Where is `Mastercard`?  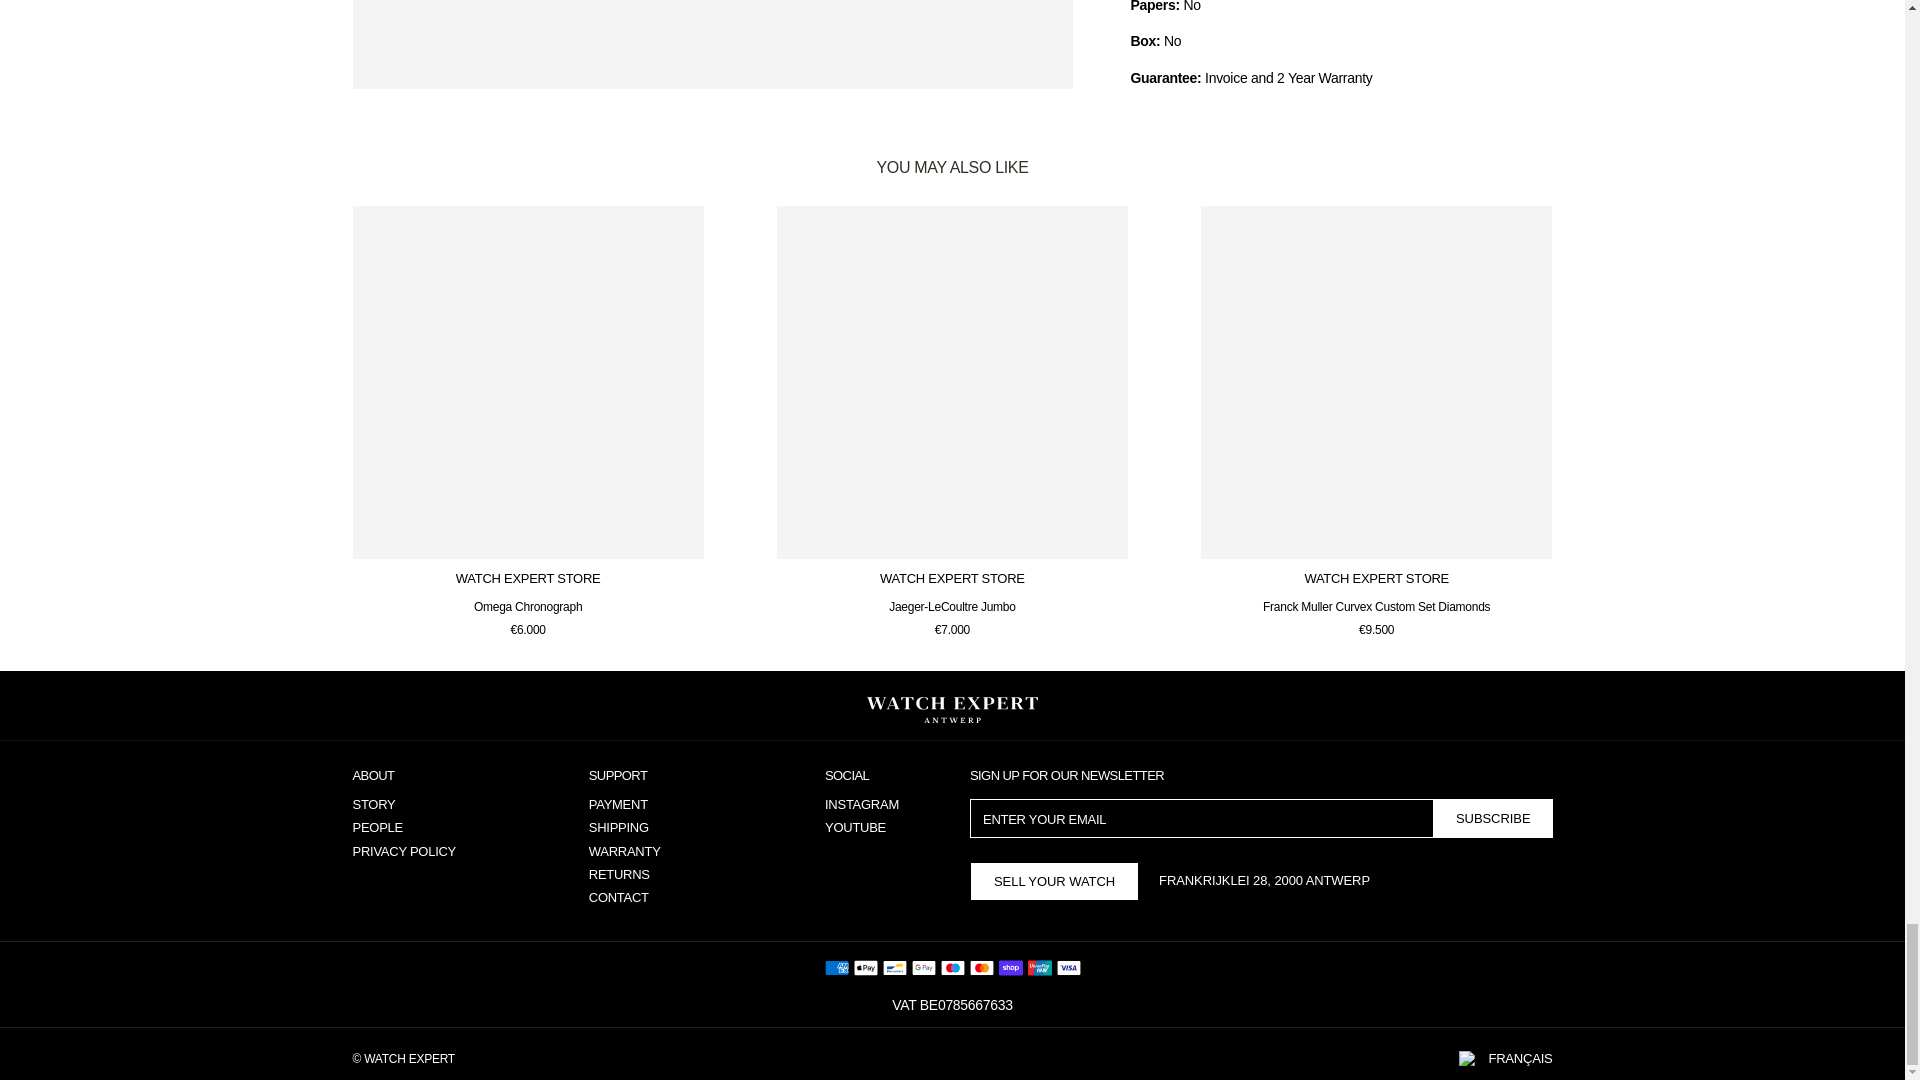
Mastercard is located at coordinates (982, 967).